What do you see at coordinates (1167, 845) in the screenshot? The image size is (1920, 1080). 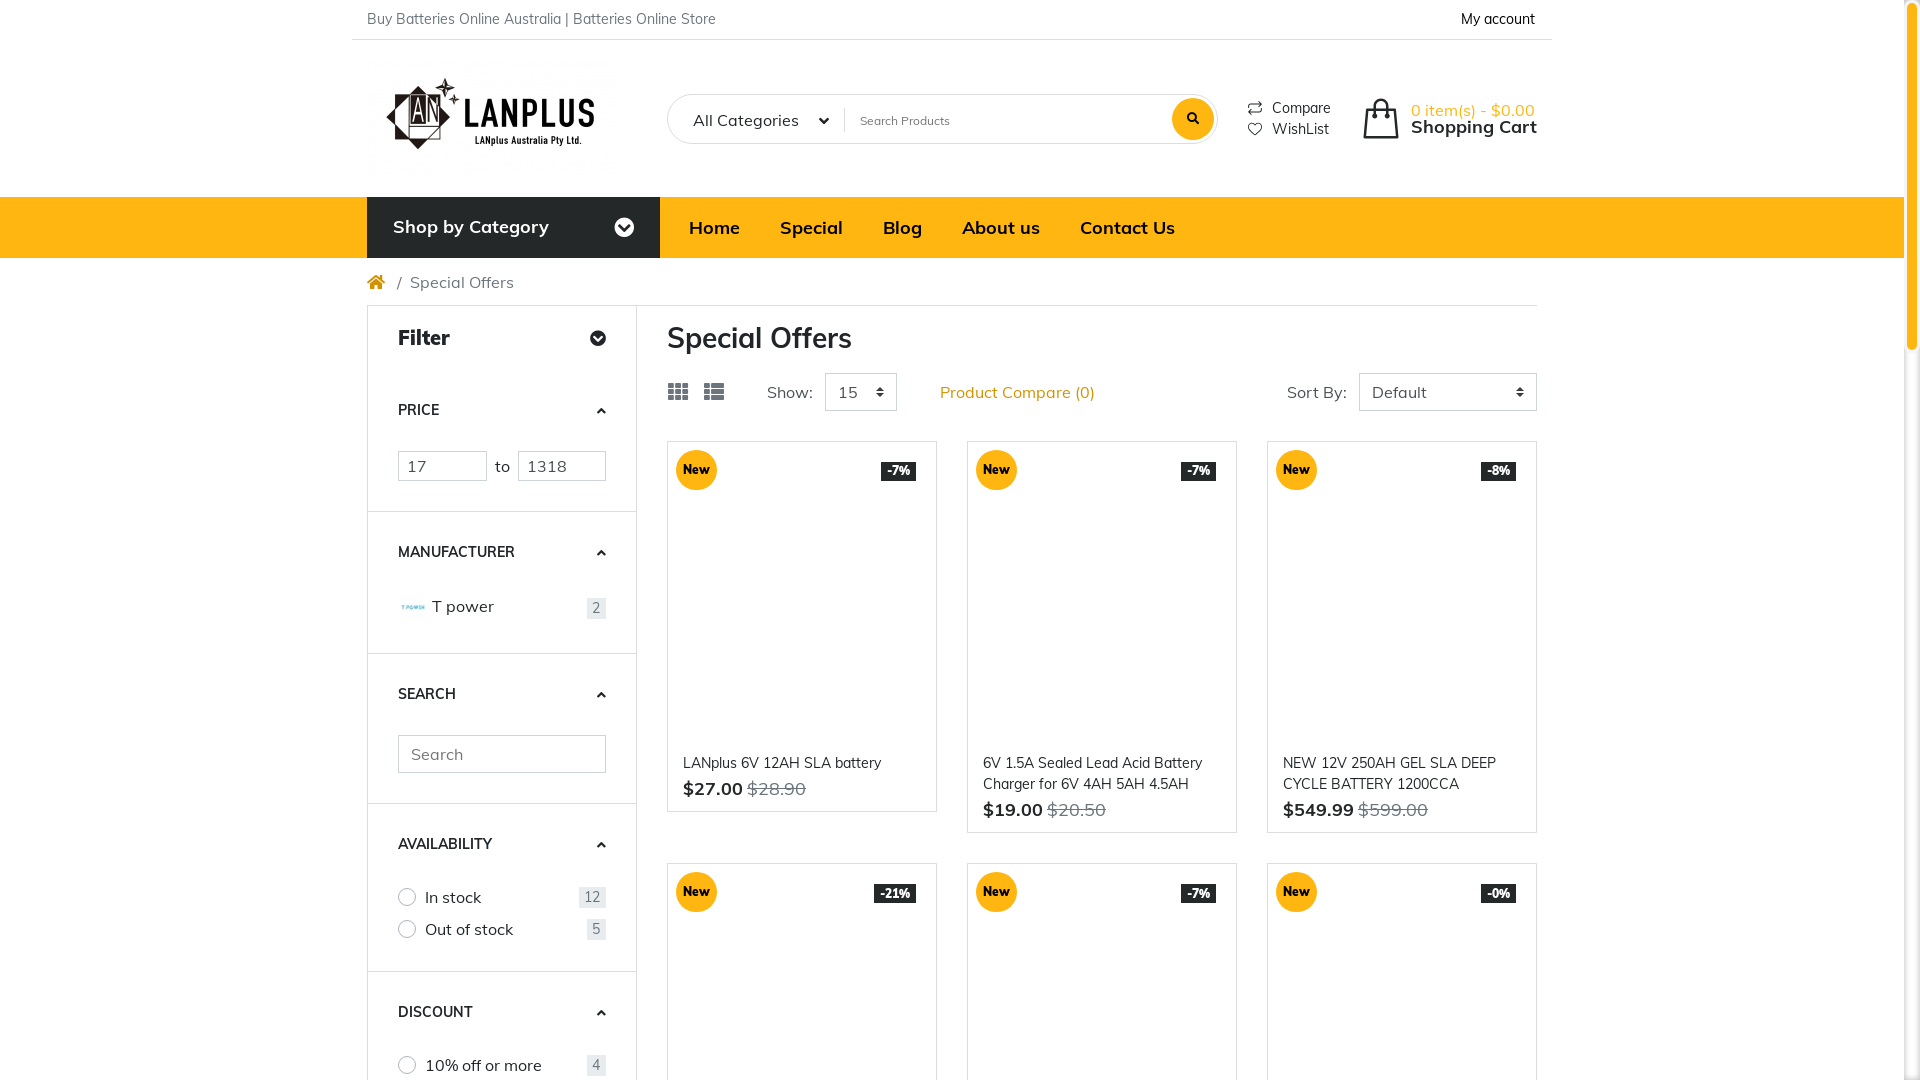 I see `Compare this Product` at bounding box center [1167, 845].